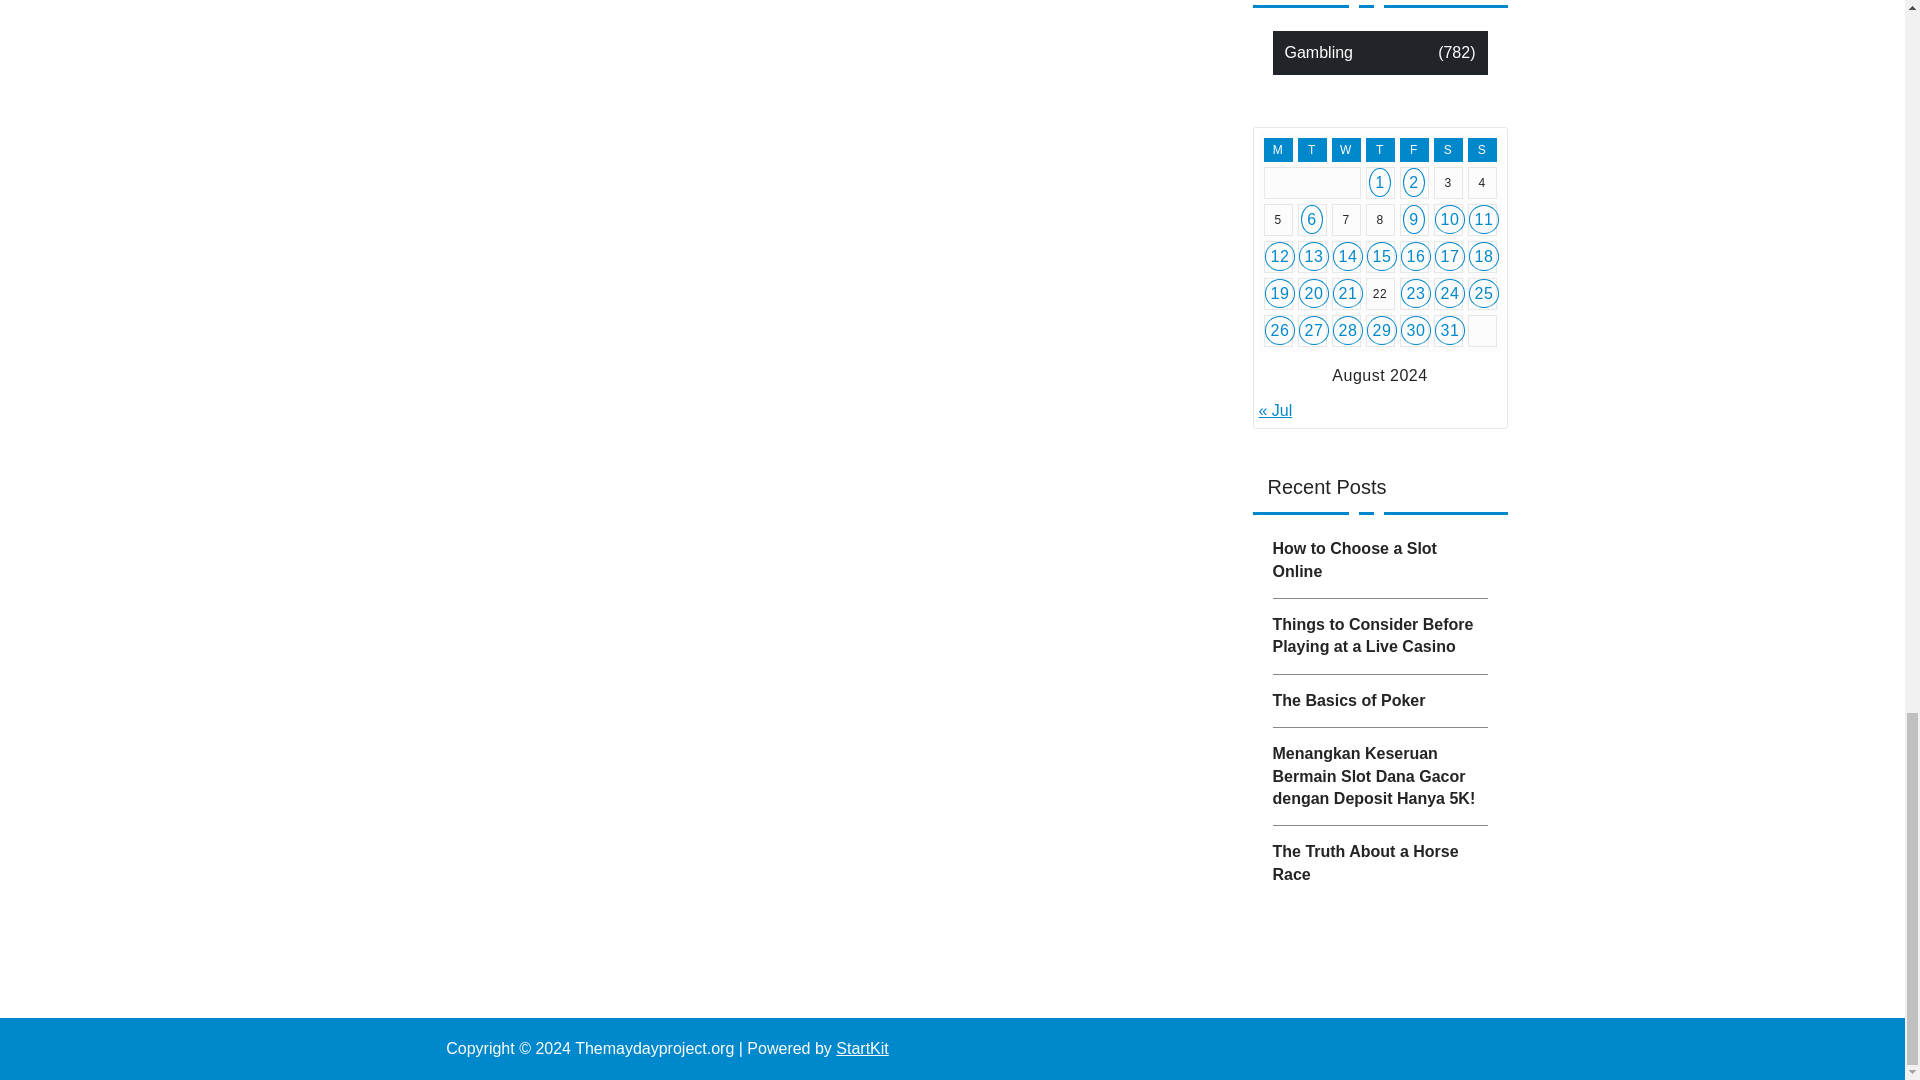 The width and height of the screenshot is (1920, 1080). Describe the element at coordinates (1414, 150) in the screenshot. I see `Friday` at that location.